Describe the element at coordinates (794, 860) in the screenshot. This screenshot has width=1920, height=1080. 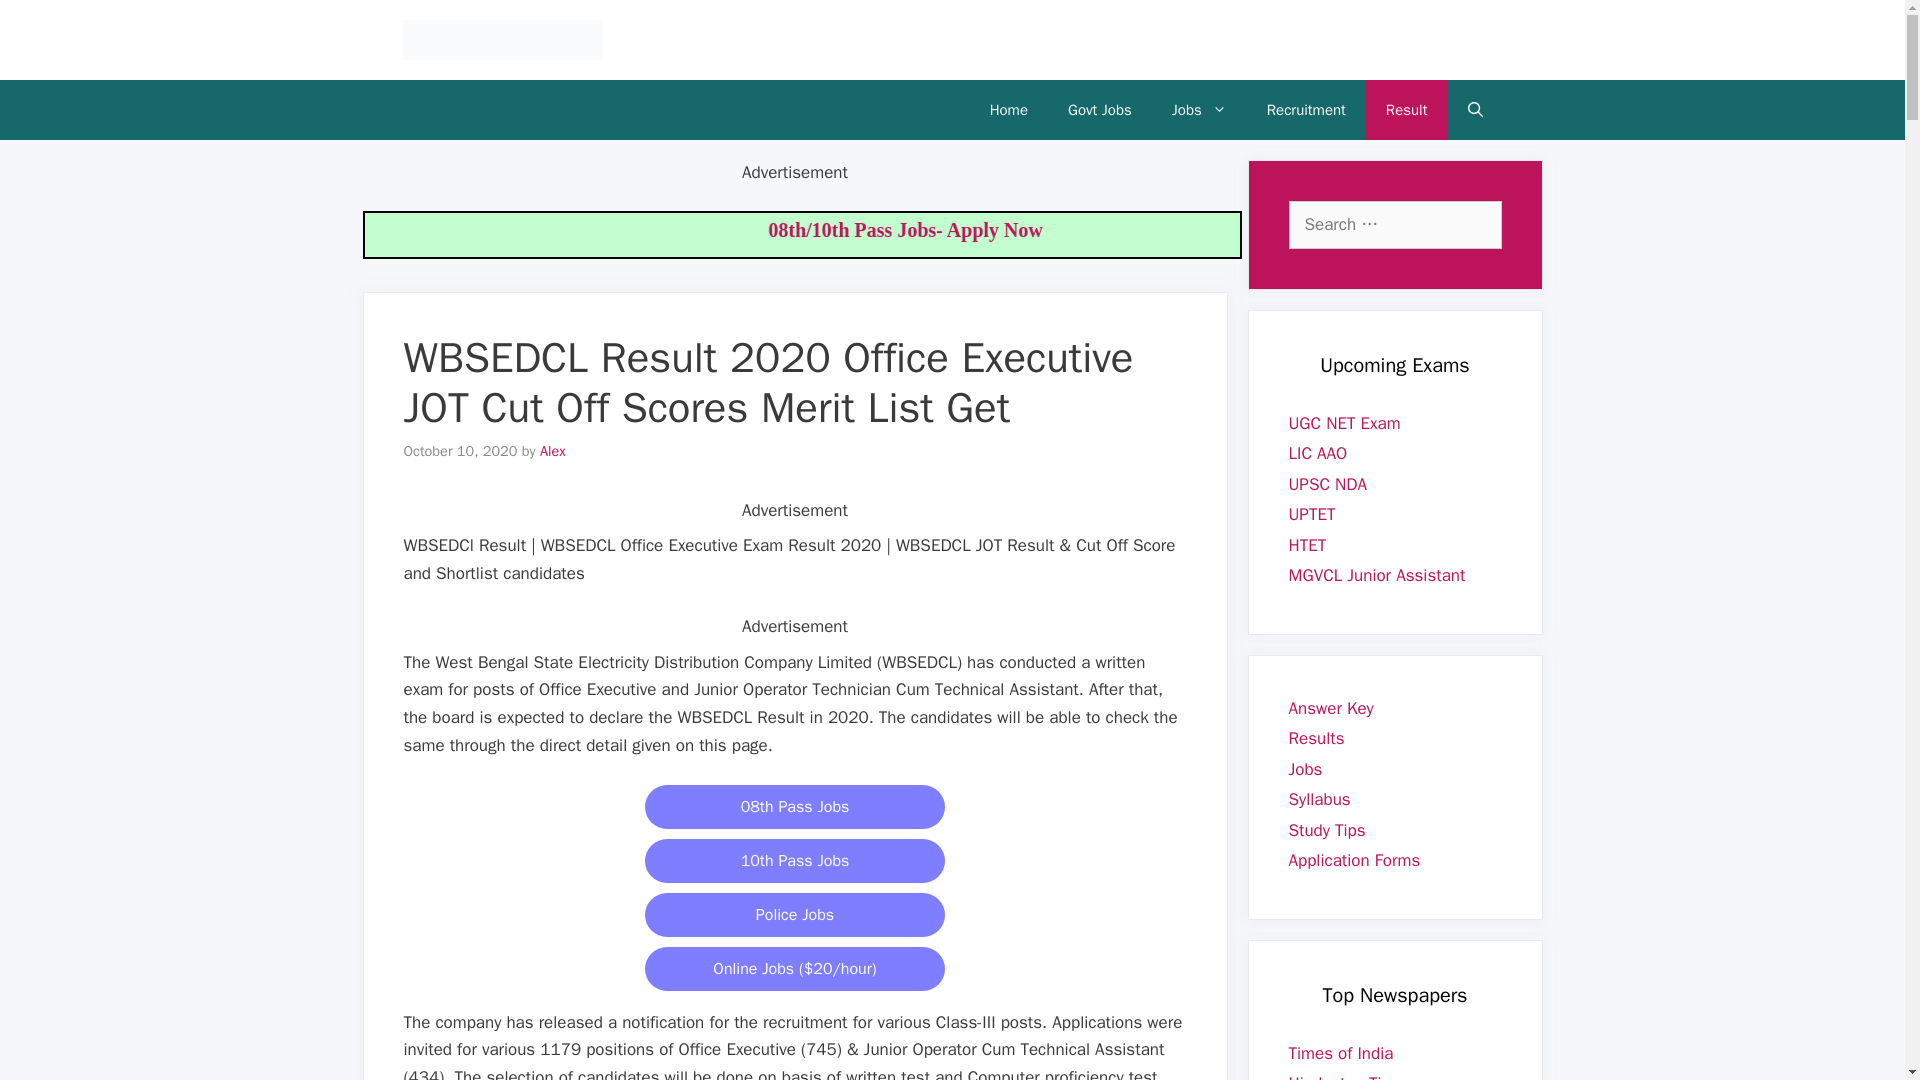
I see `10th Pass Jobs` at that location.